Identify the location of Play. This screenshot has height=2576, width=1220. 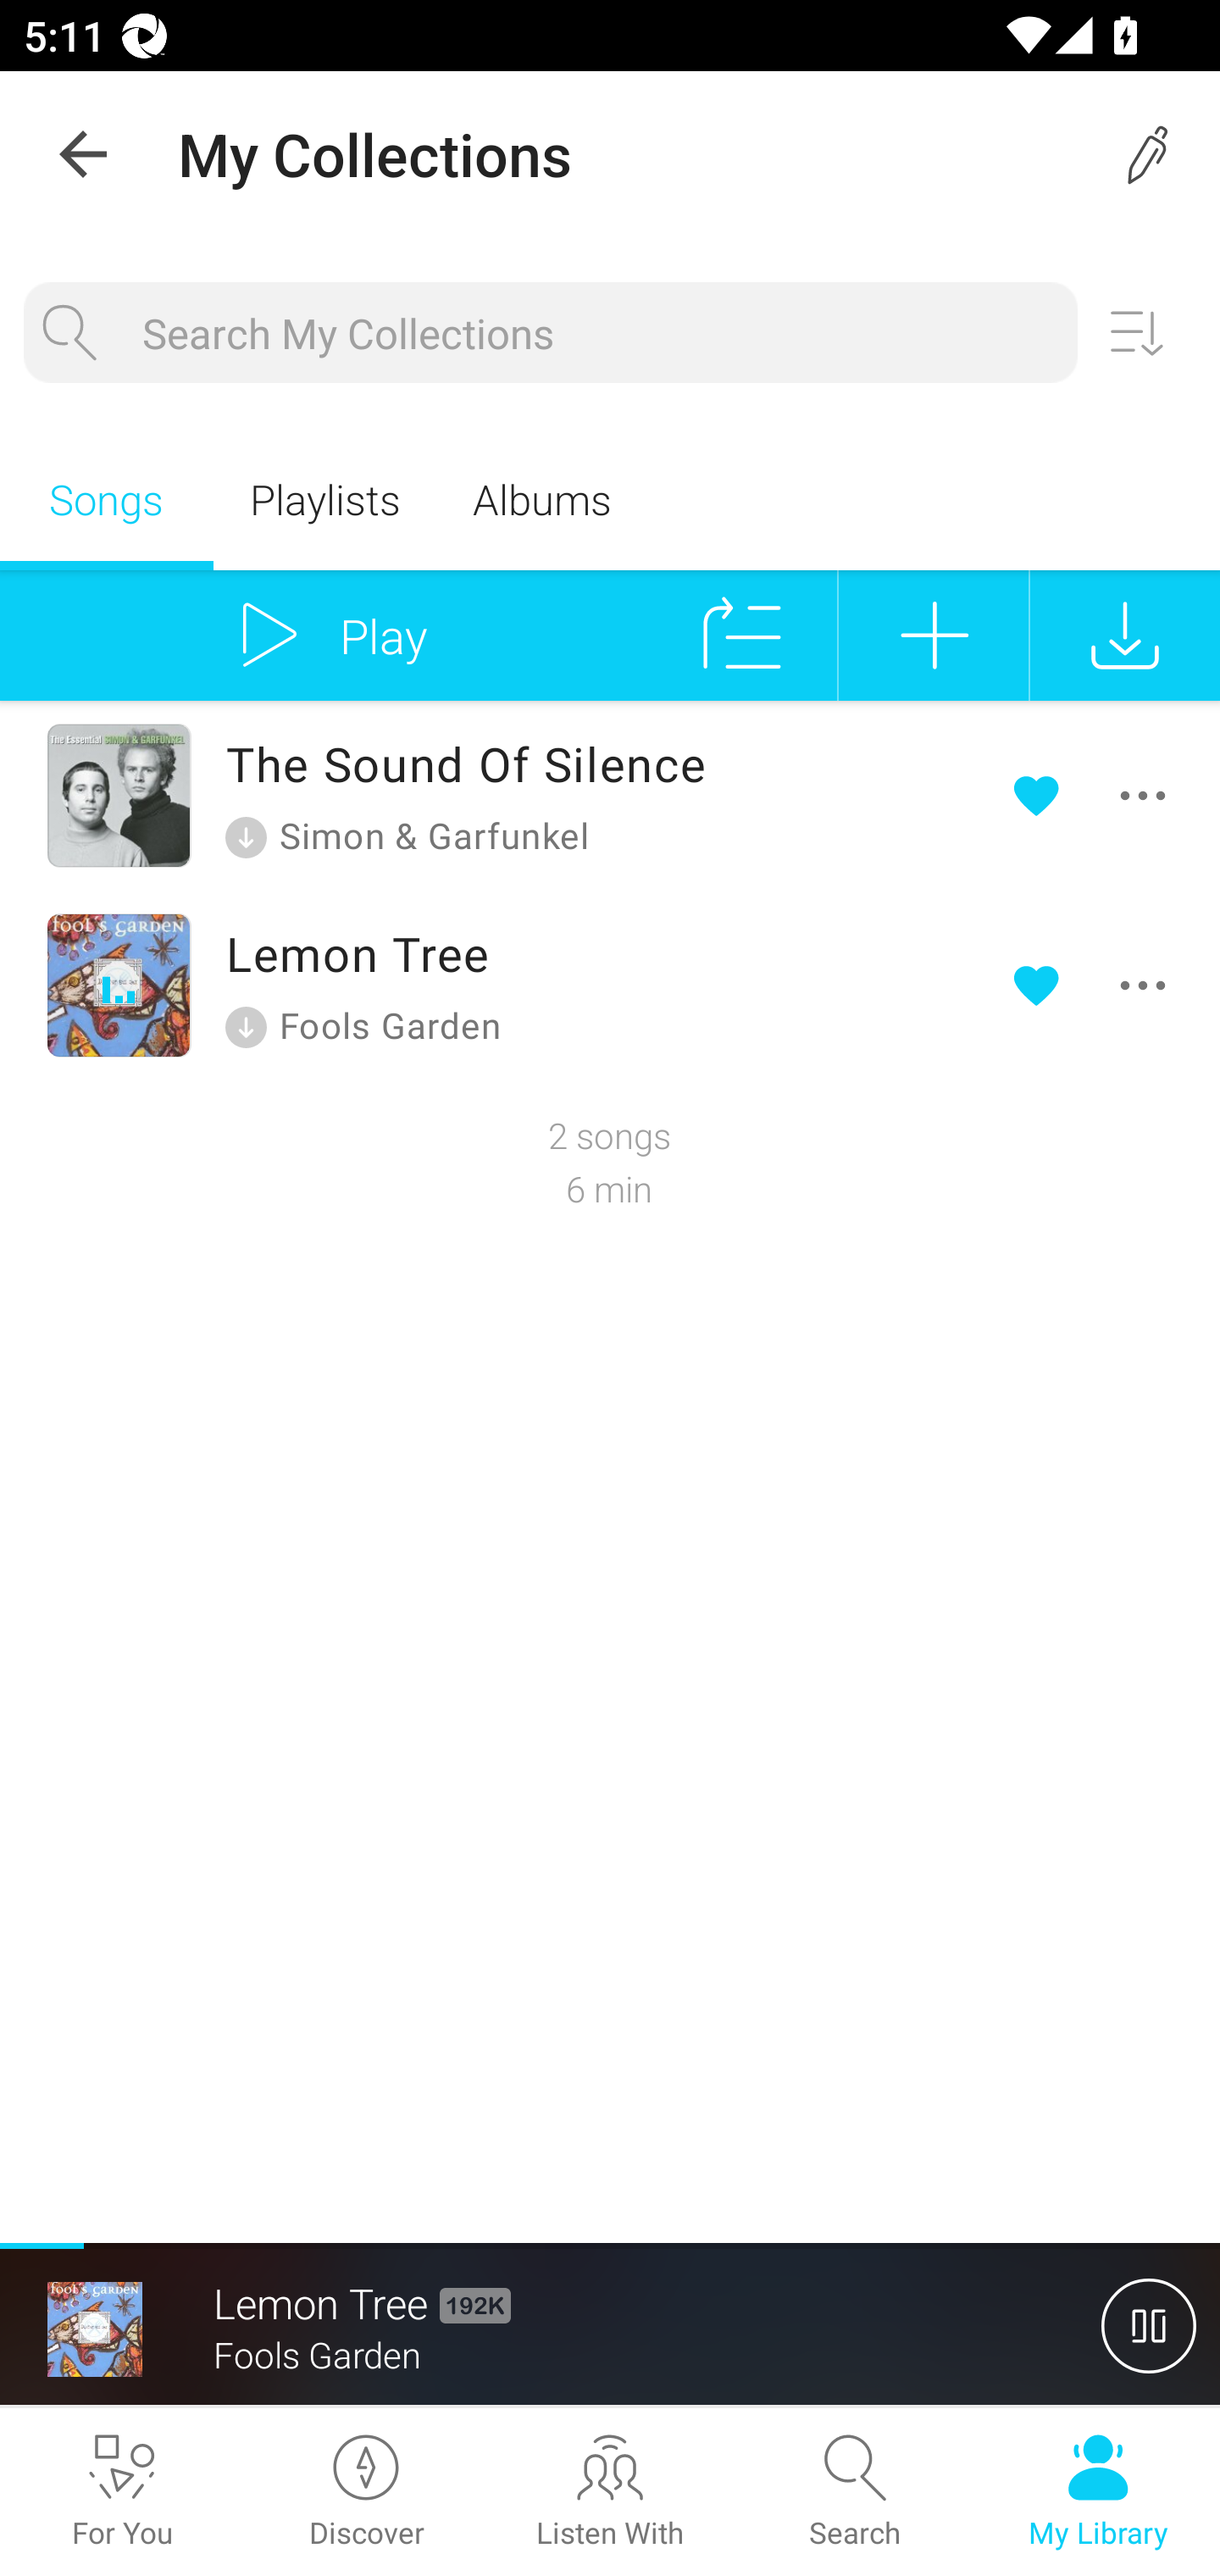
(324, 634).